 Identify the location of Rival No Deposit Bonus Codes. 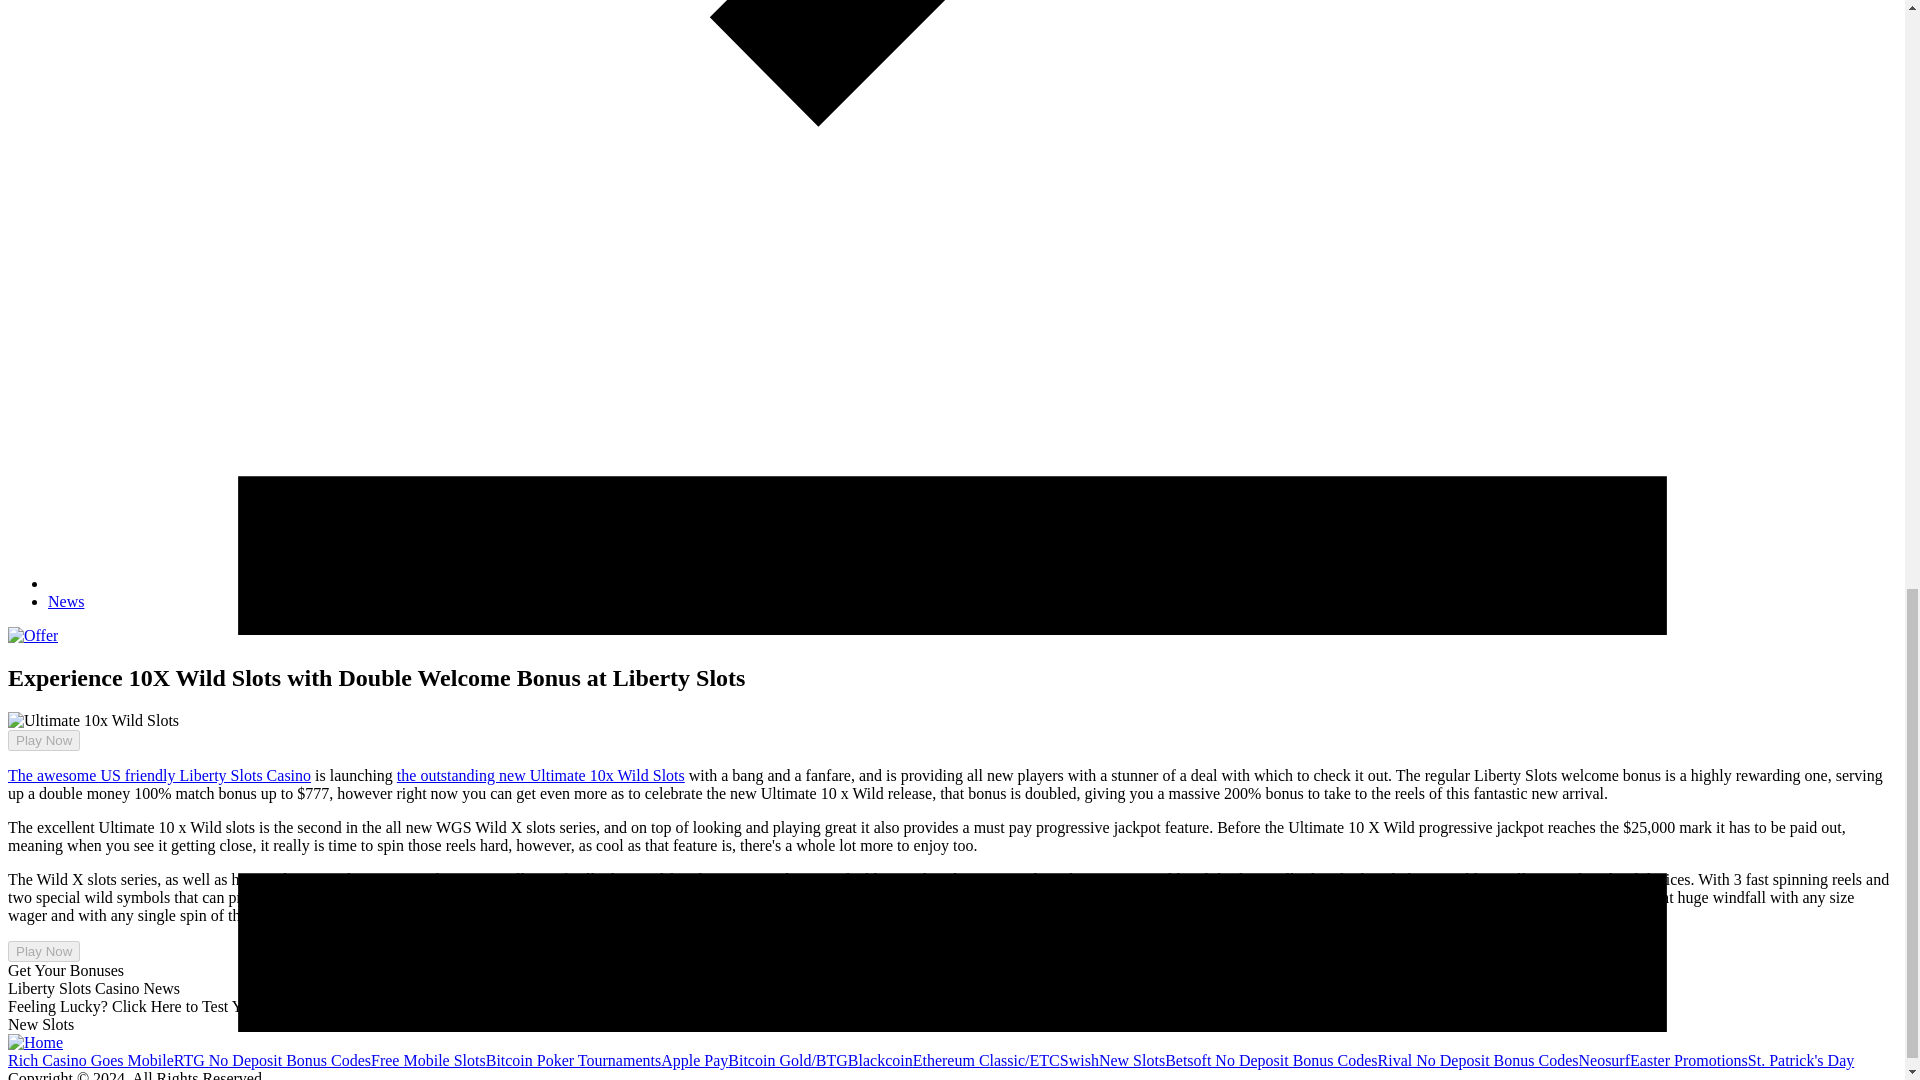
(1478, 1060).